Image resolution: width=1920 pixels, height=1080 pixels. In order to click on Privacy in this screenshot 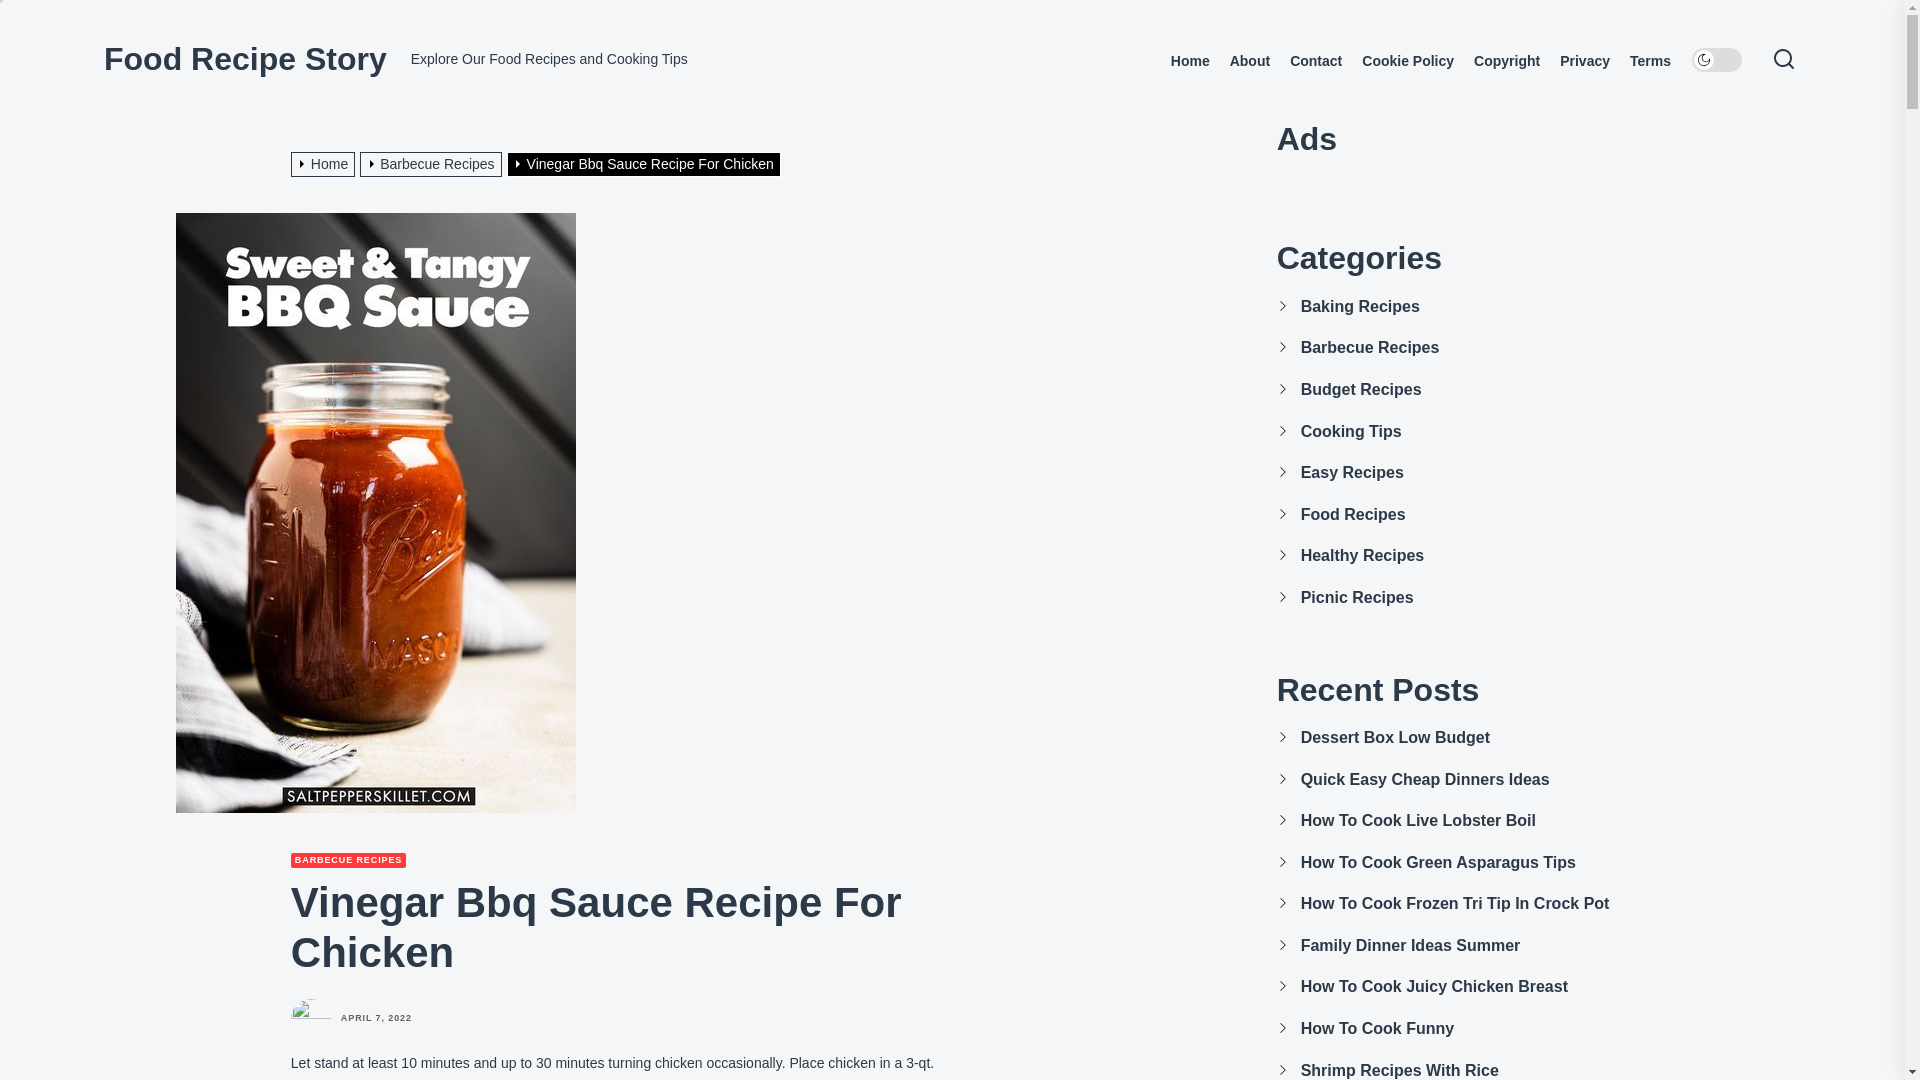, I will do `click(1584, 61)`.